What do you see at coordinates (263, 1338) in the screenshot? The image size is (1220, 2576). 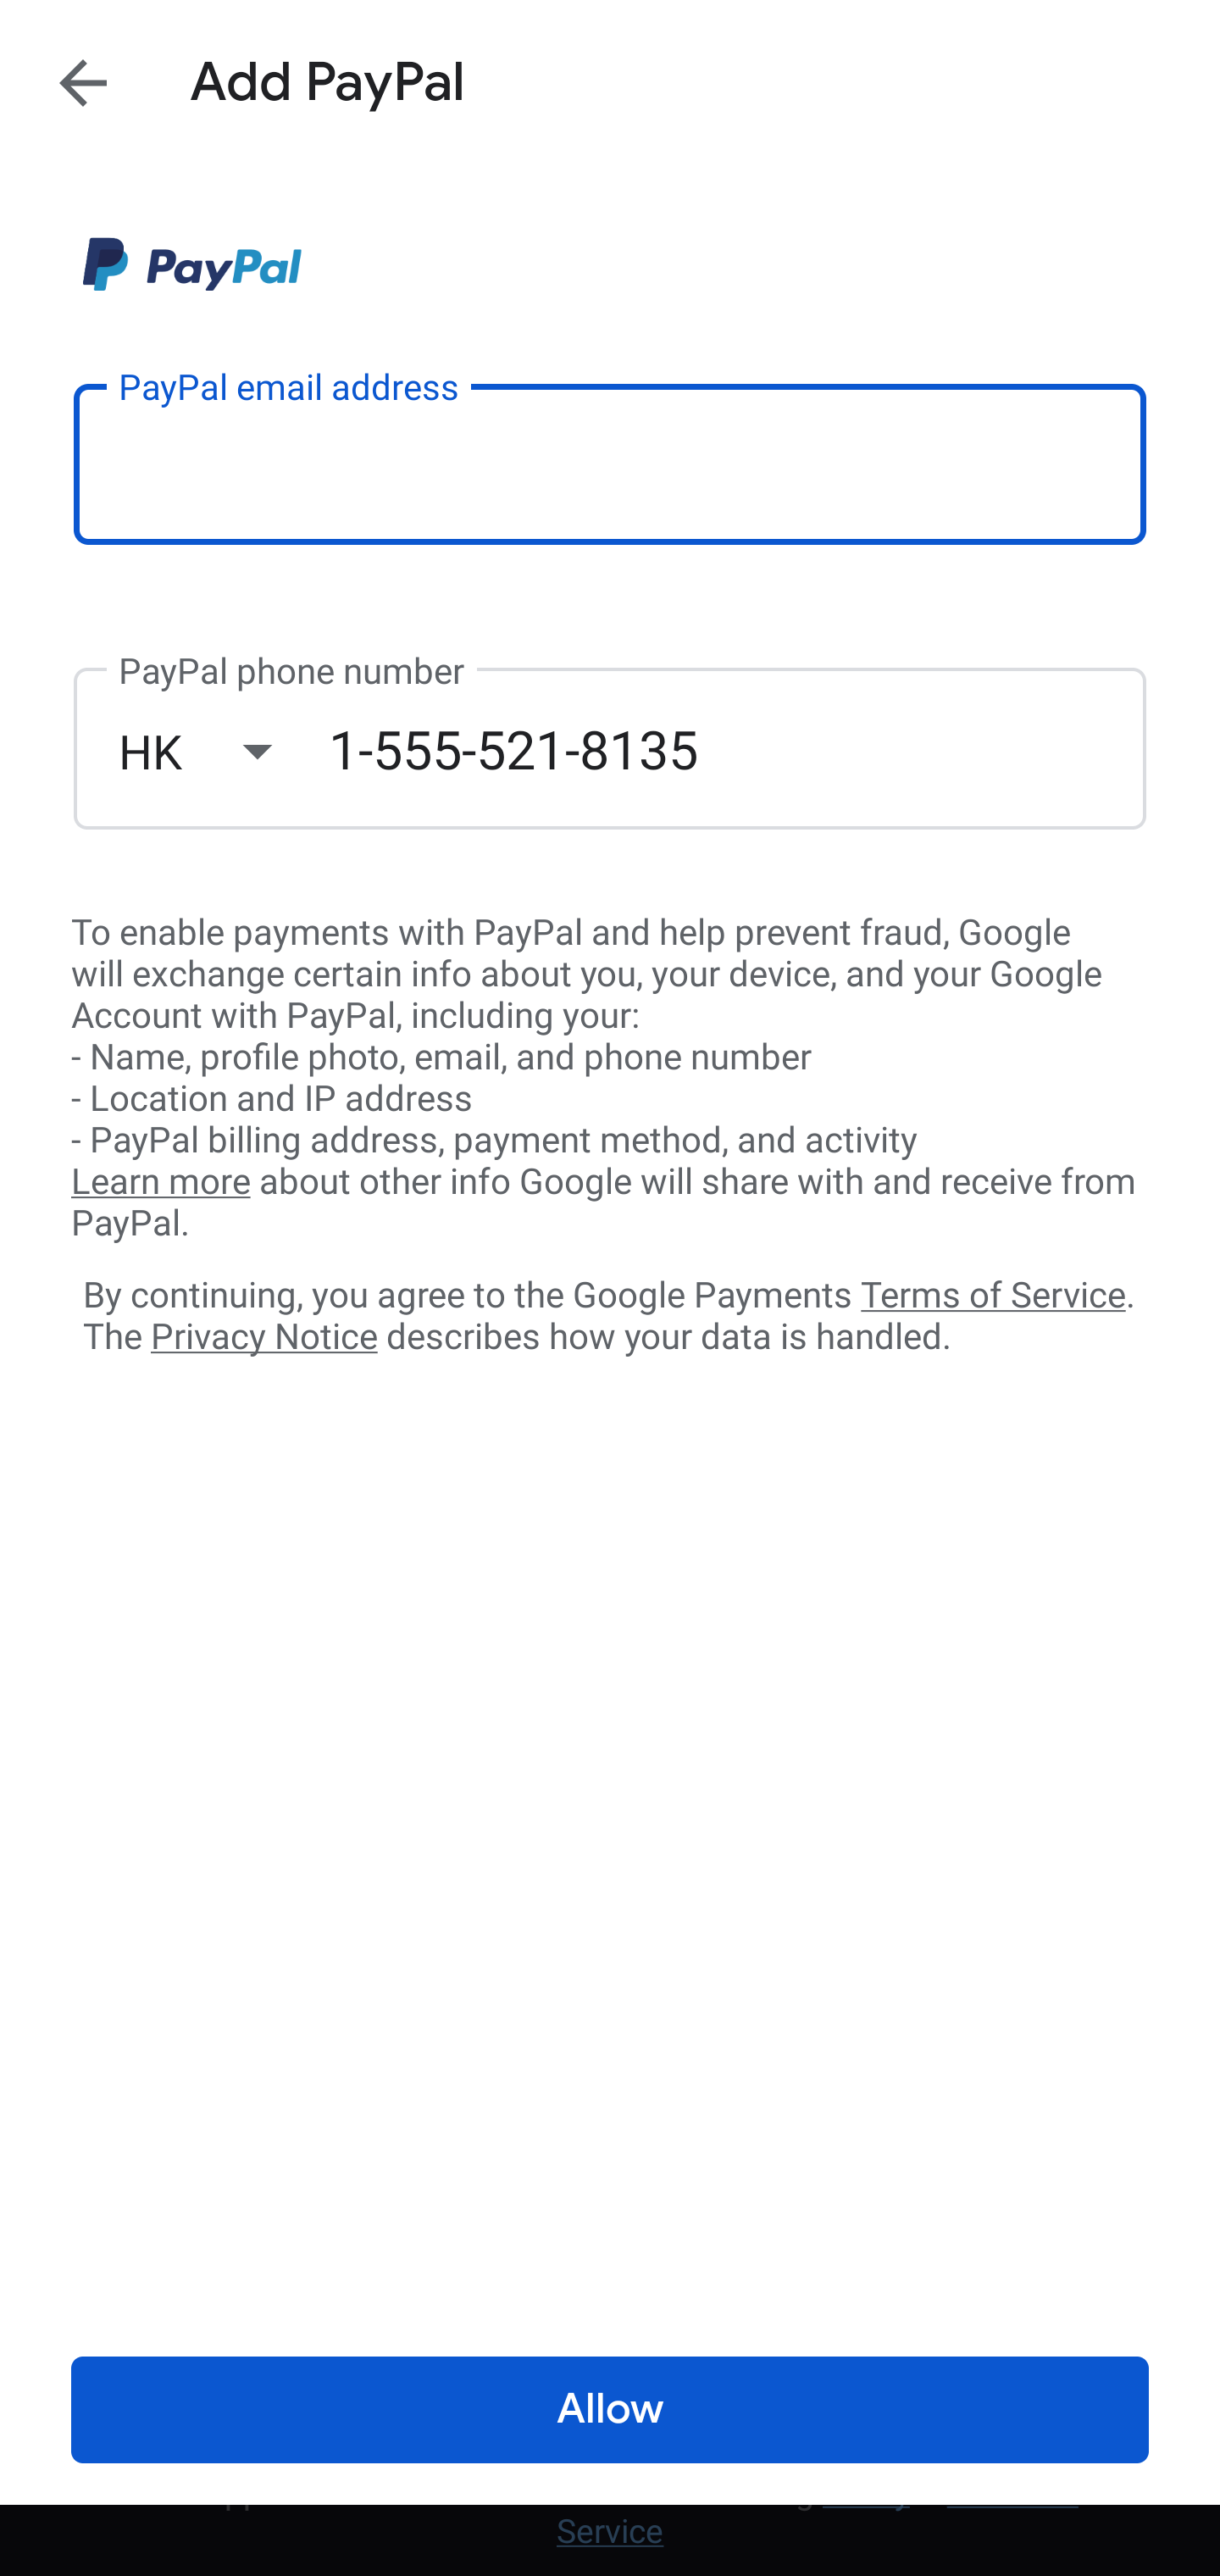 I see `Privacy Notice` at bounding box center [263, 1338].